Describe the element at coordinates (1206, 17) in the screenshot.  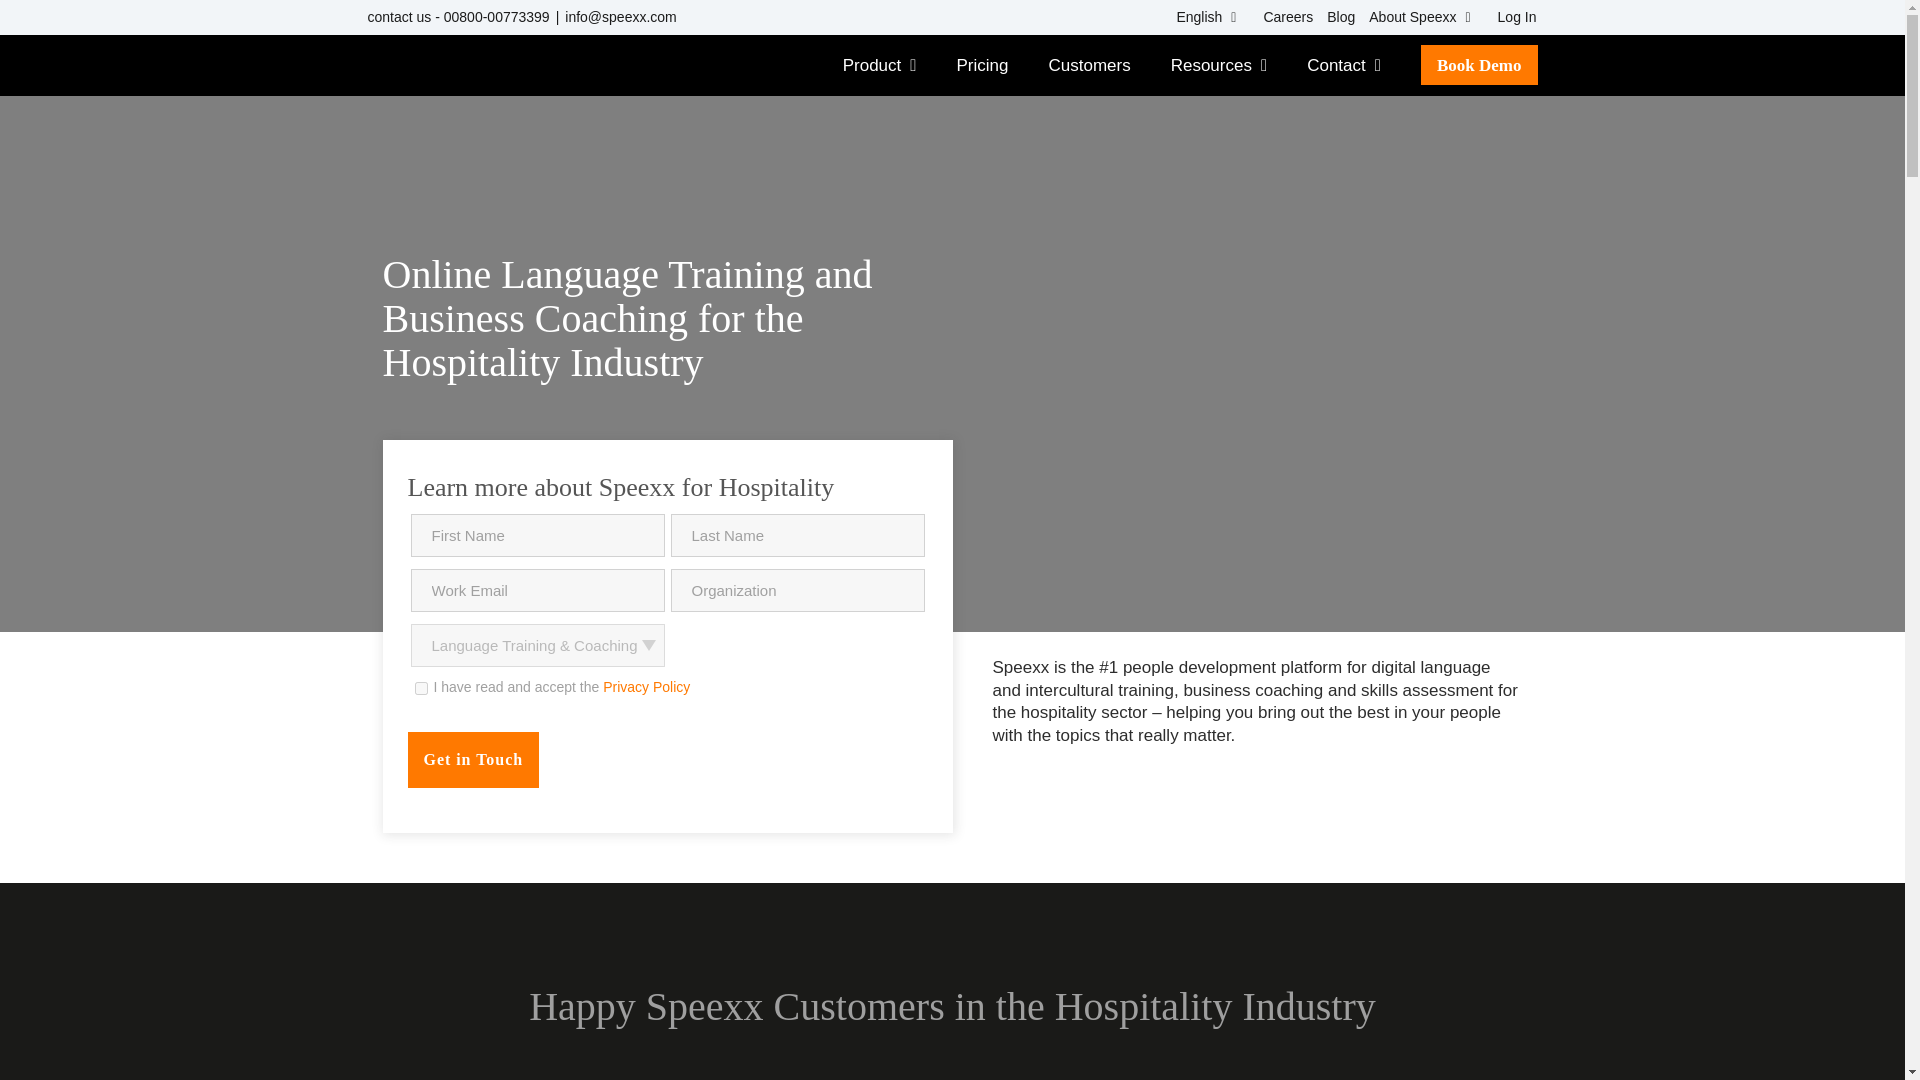
I see `English` at that location.